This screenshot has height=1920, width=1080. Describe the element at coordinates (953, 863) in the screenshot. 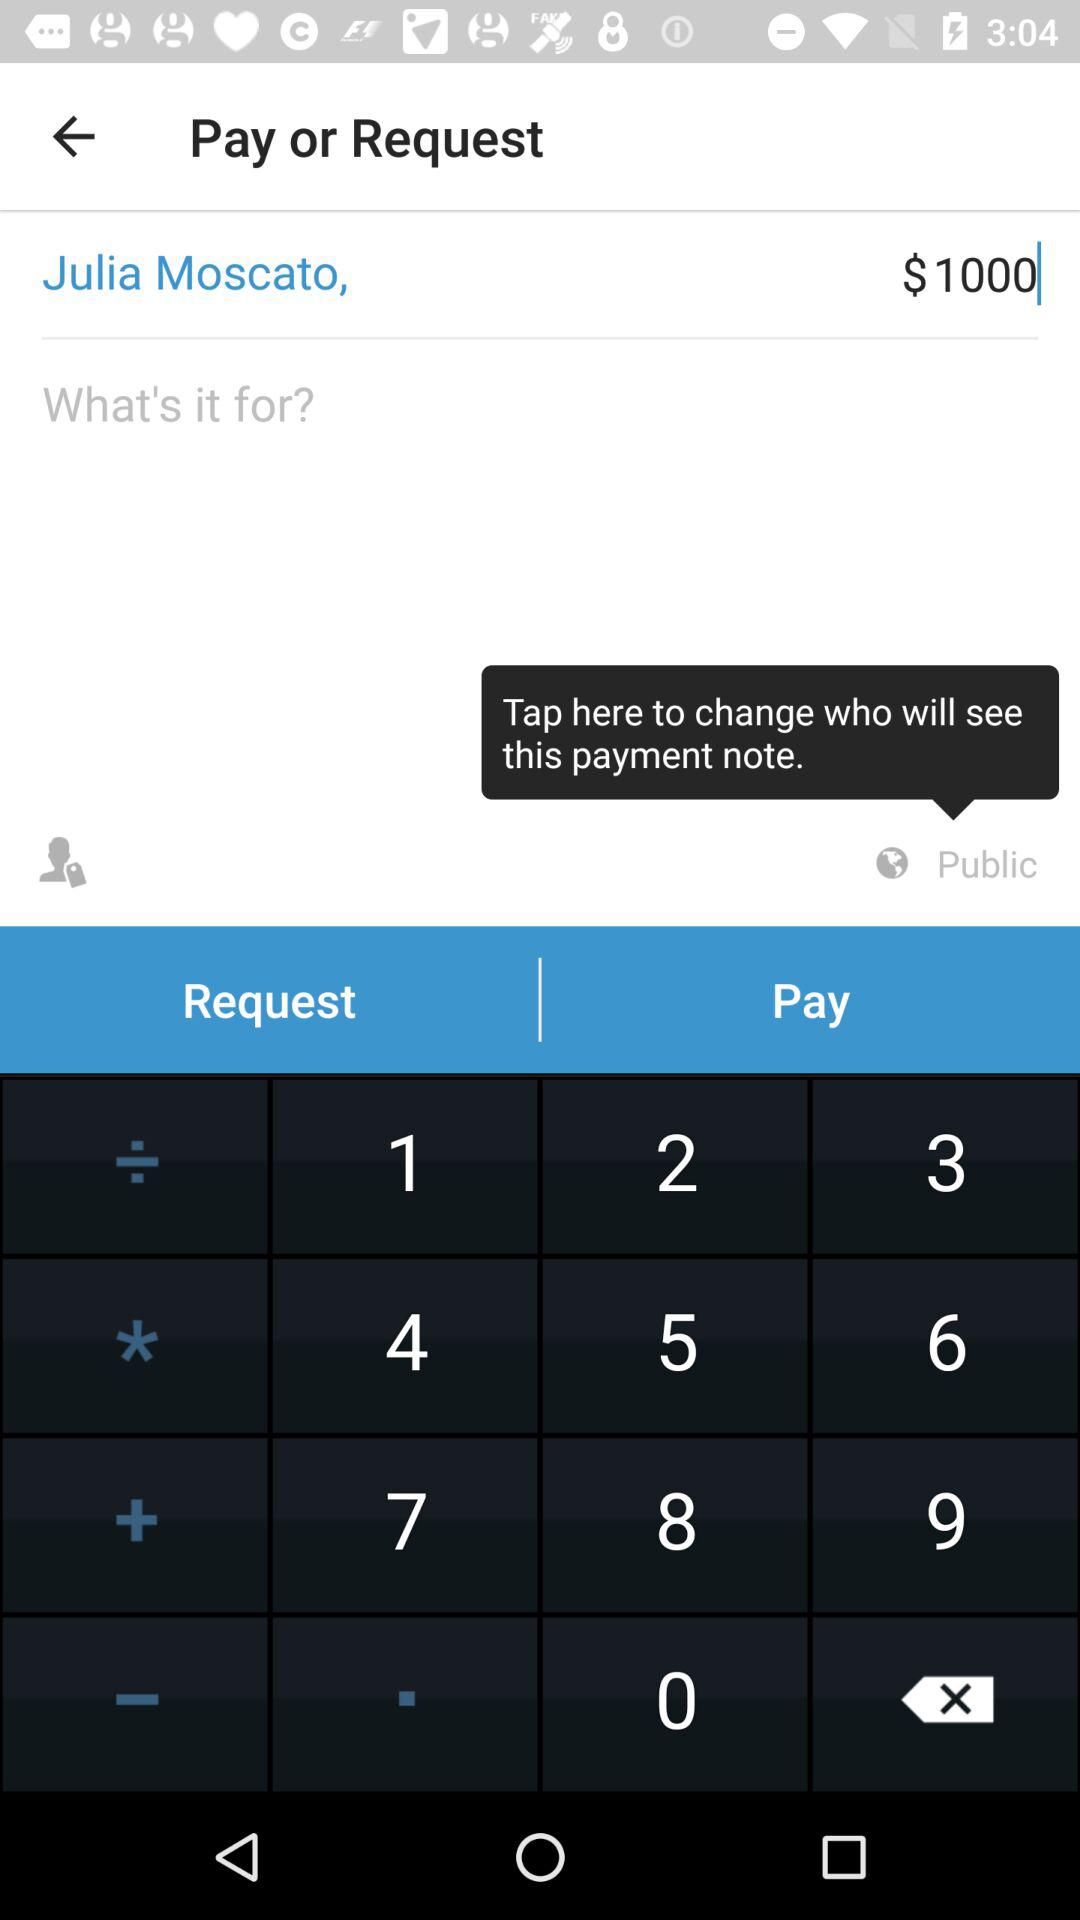

I see `press item next to the request item` at that location.